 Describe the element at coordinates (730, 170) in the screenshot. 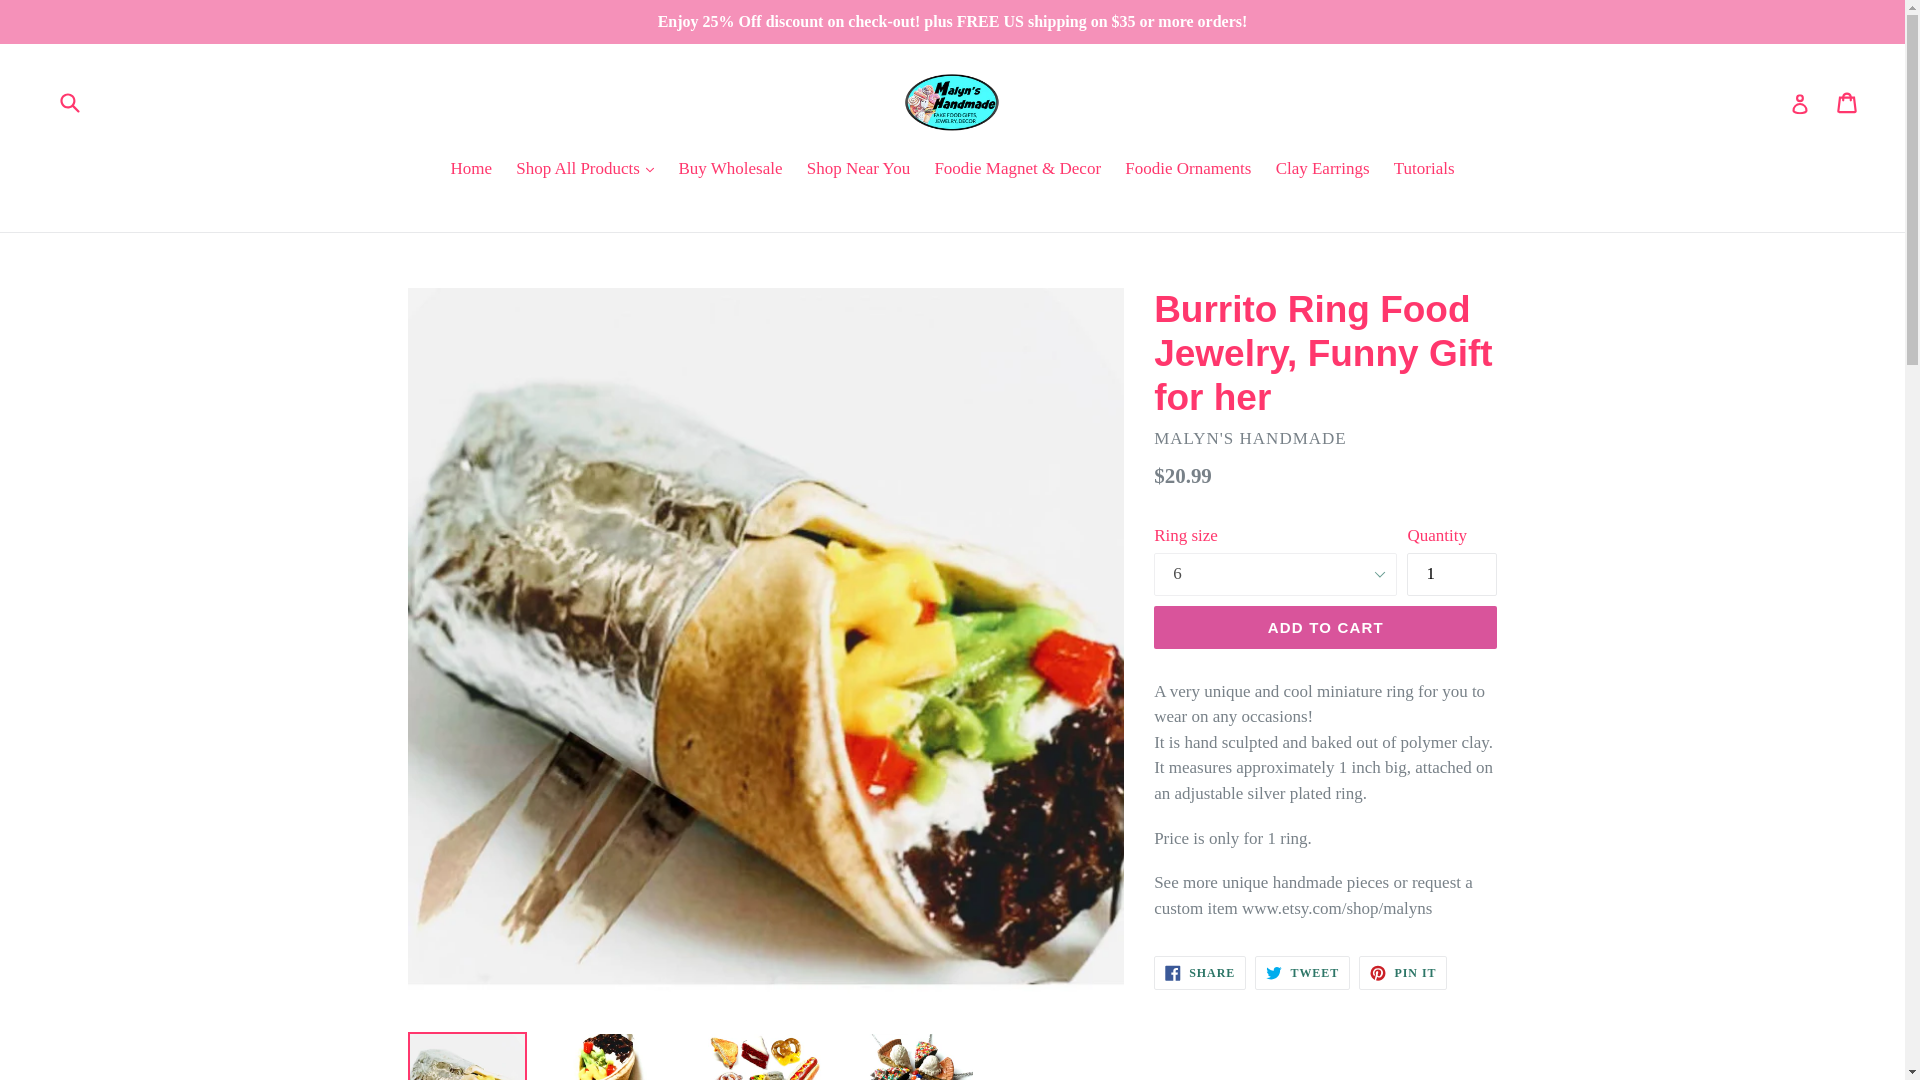

I see `Buy Wholesale` at that location.